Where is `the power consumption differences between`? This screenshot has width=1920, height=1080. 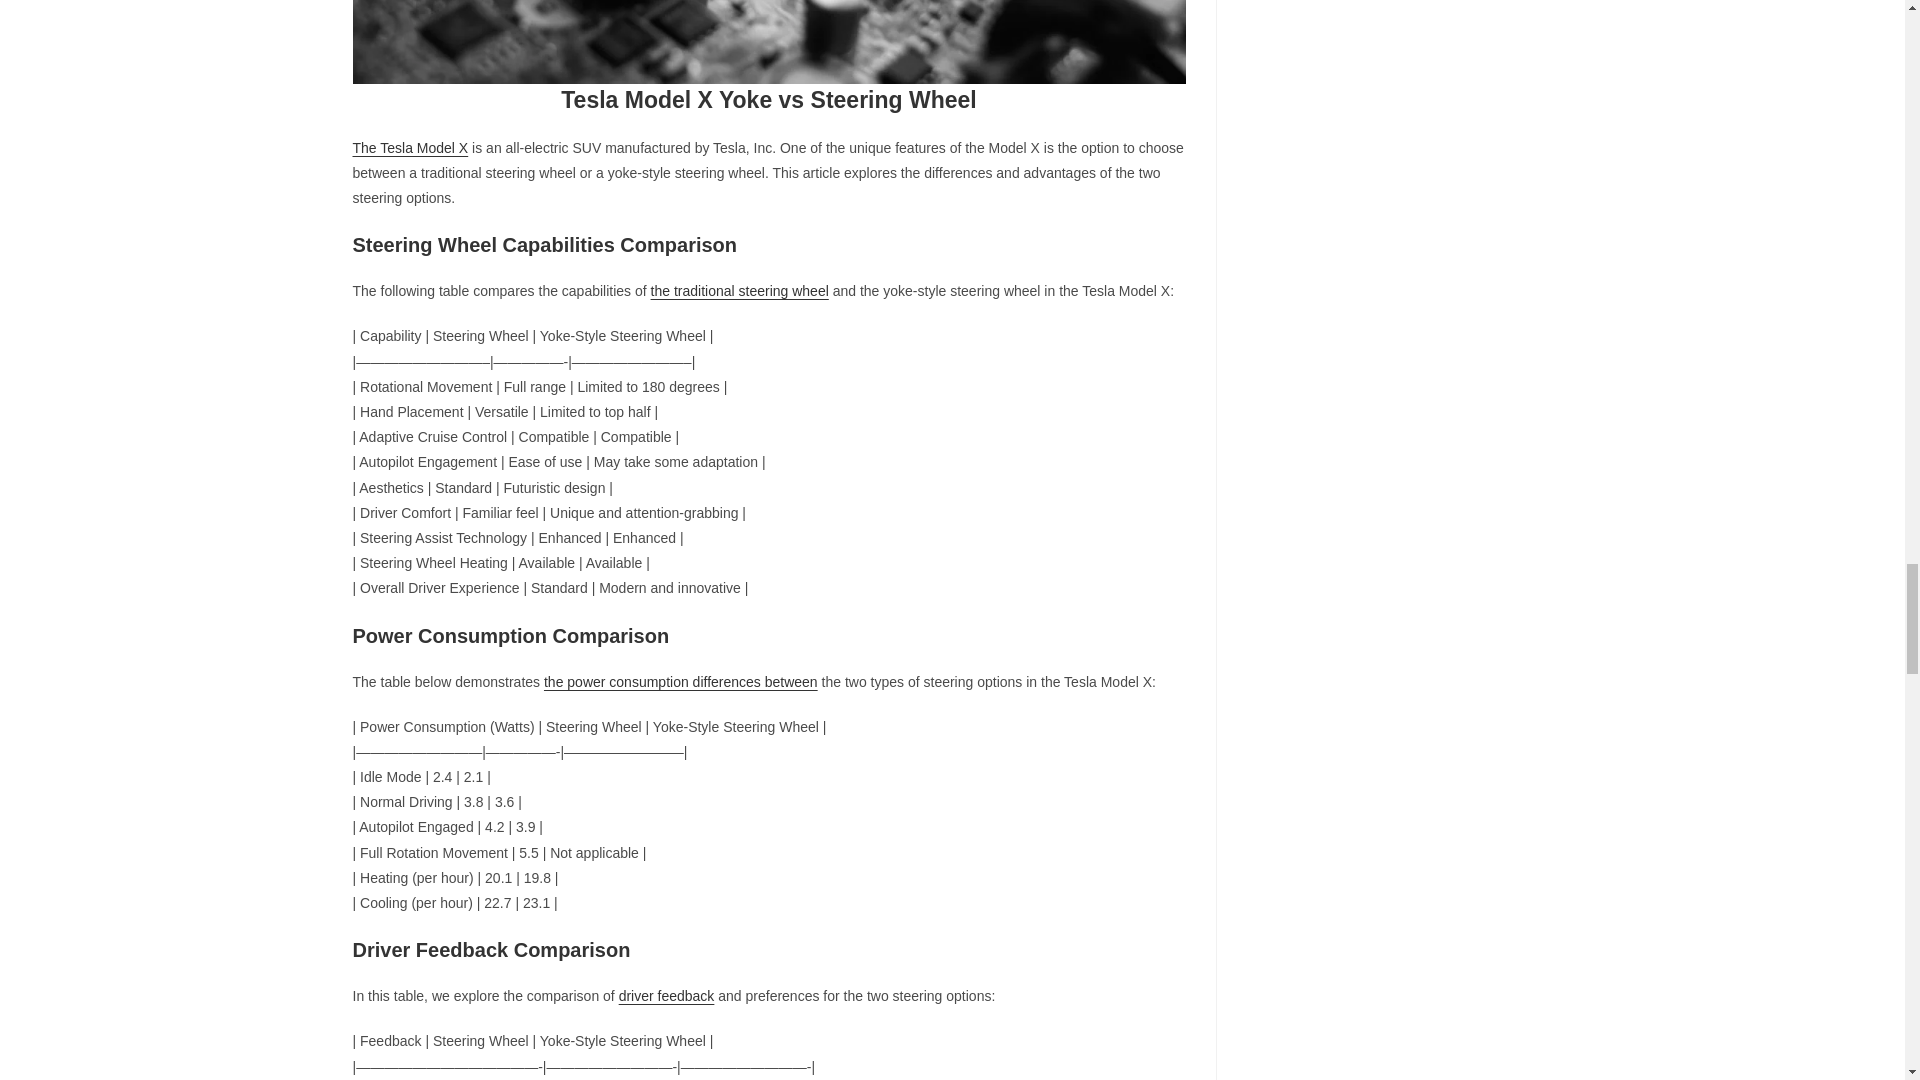 the power consumption differences between is located at coordinates (680, 682).